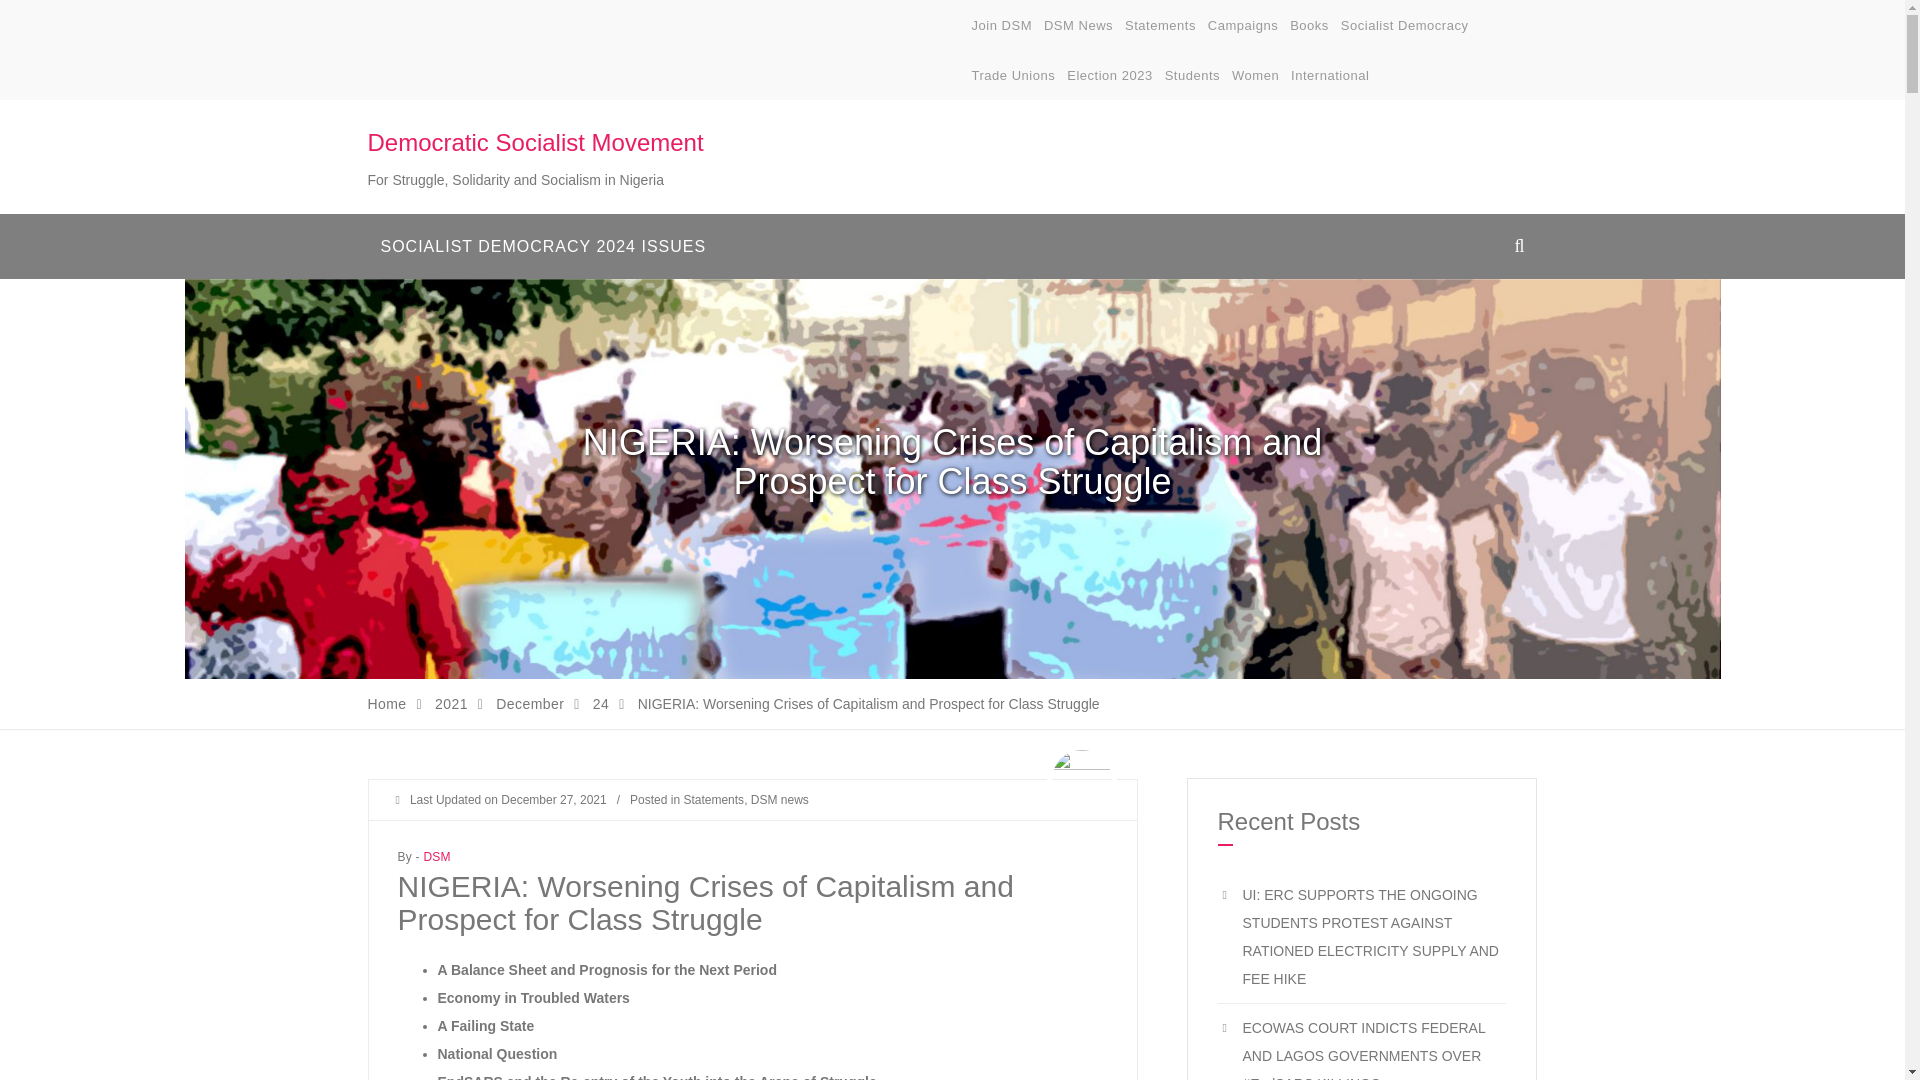 The height and width of the screenshot is (1080, 1920). What do you see at coordinates (388, 703) in the screenshot?
I see `Home` at bounding box center [388, 703].